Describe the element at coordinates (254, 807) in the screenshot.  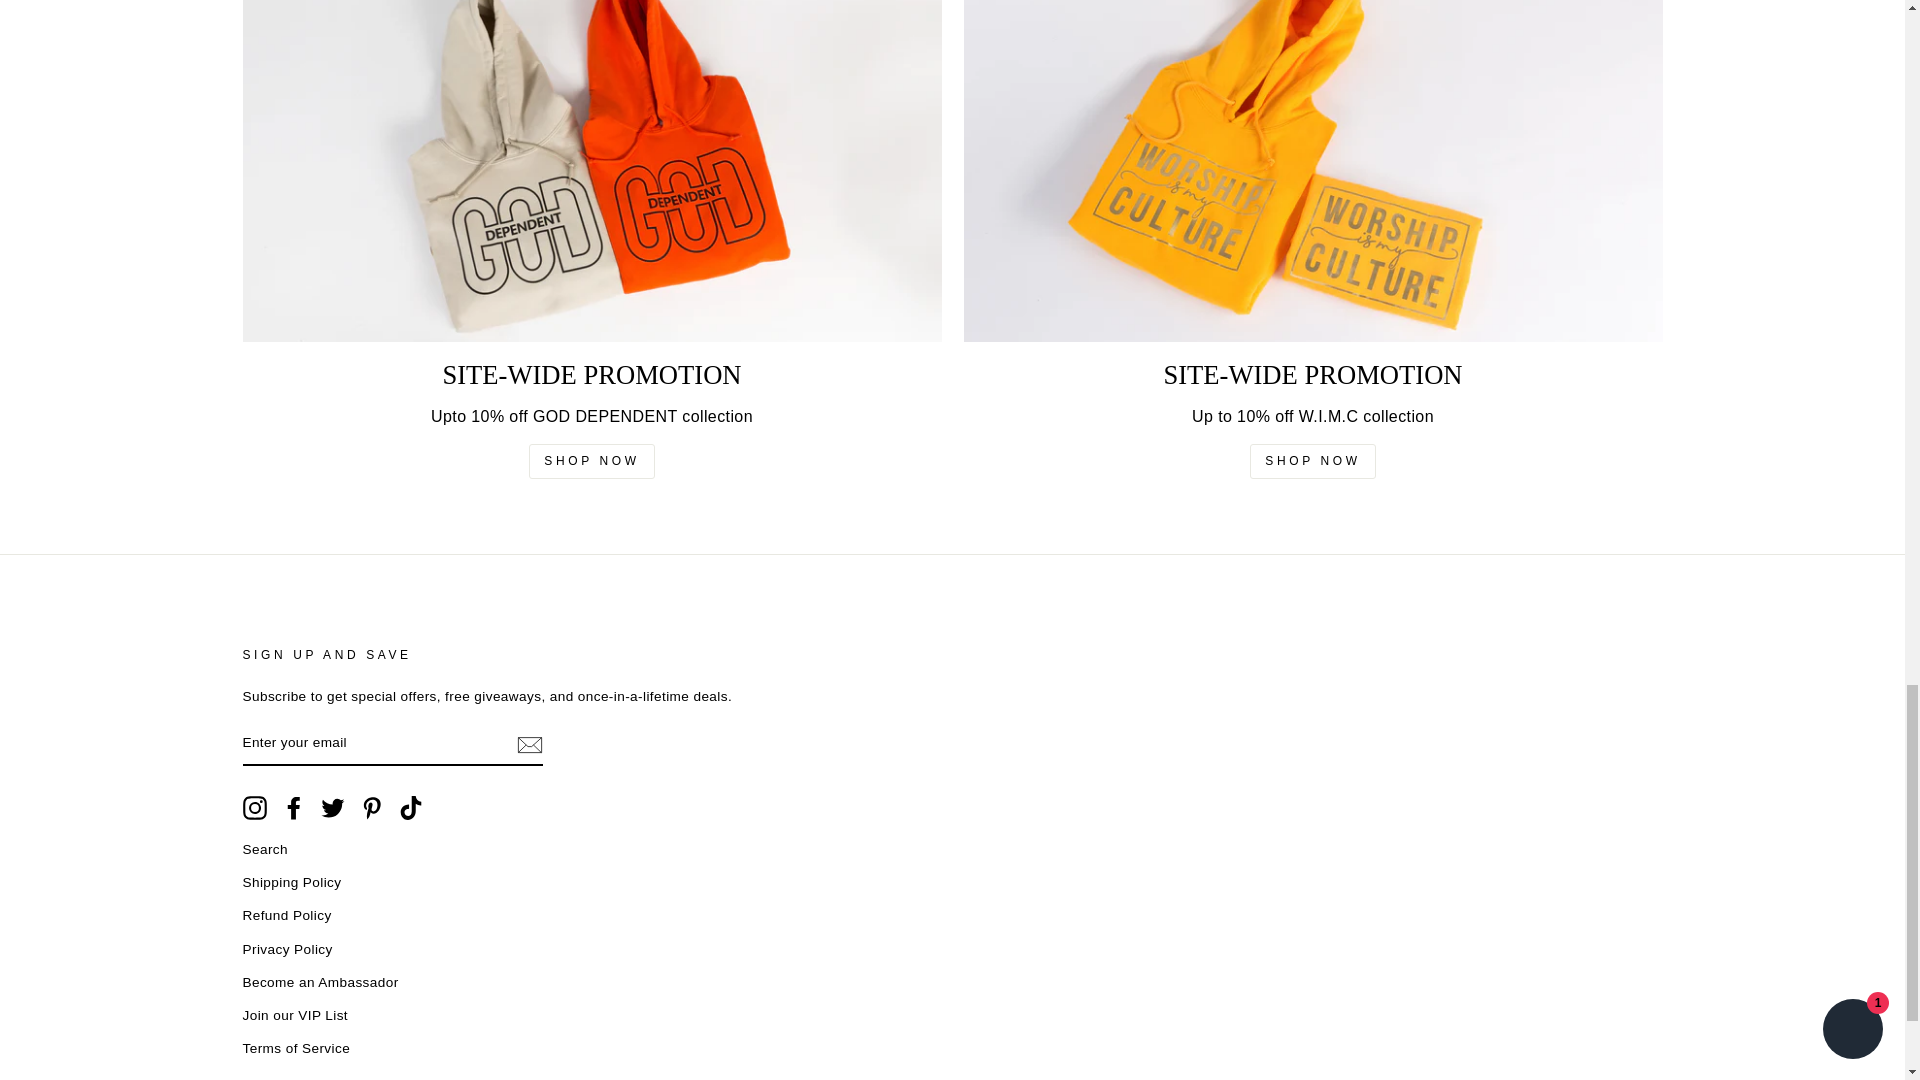
I see `In-Essence on Instagram` at that location.